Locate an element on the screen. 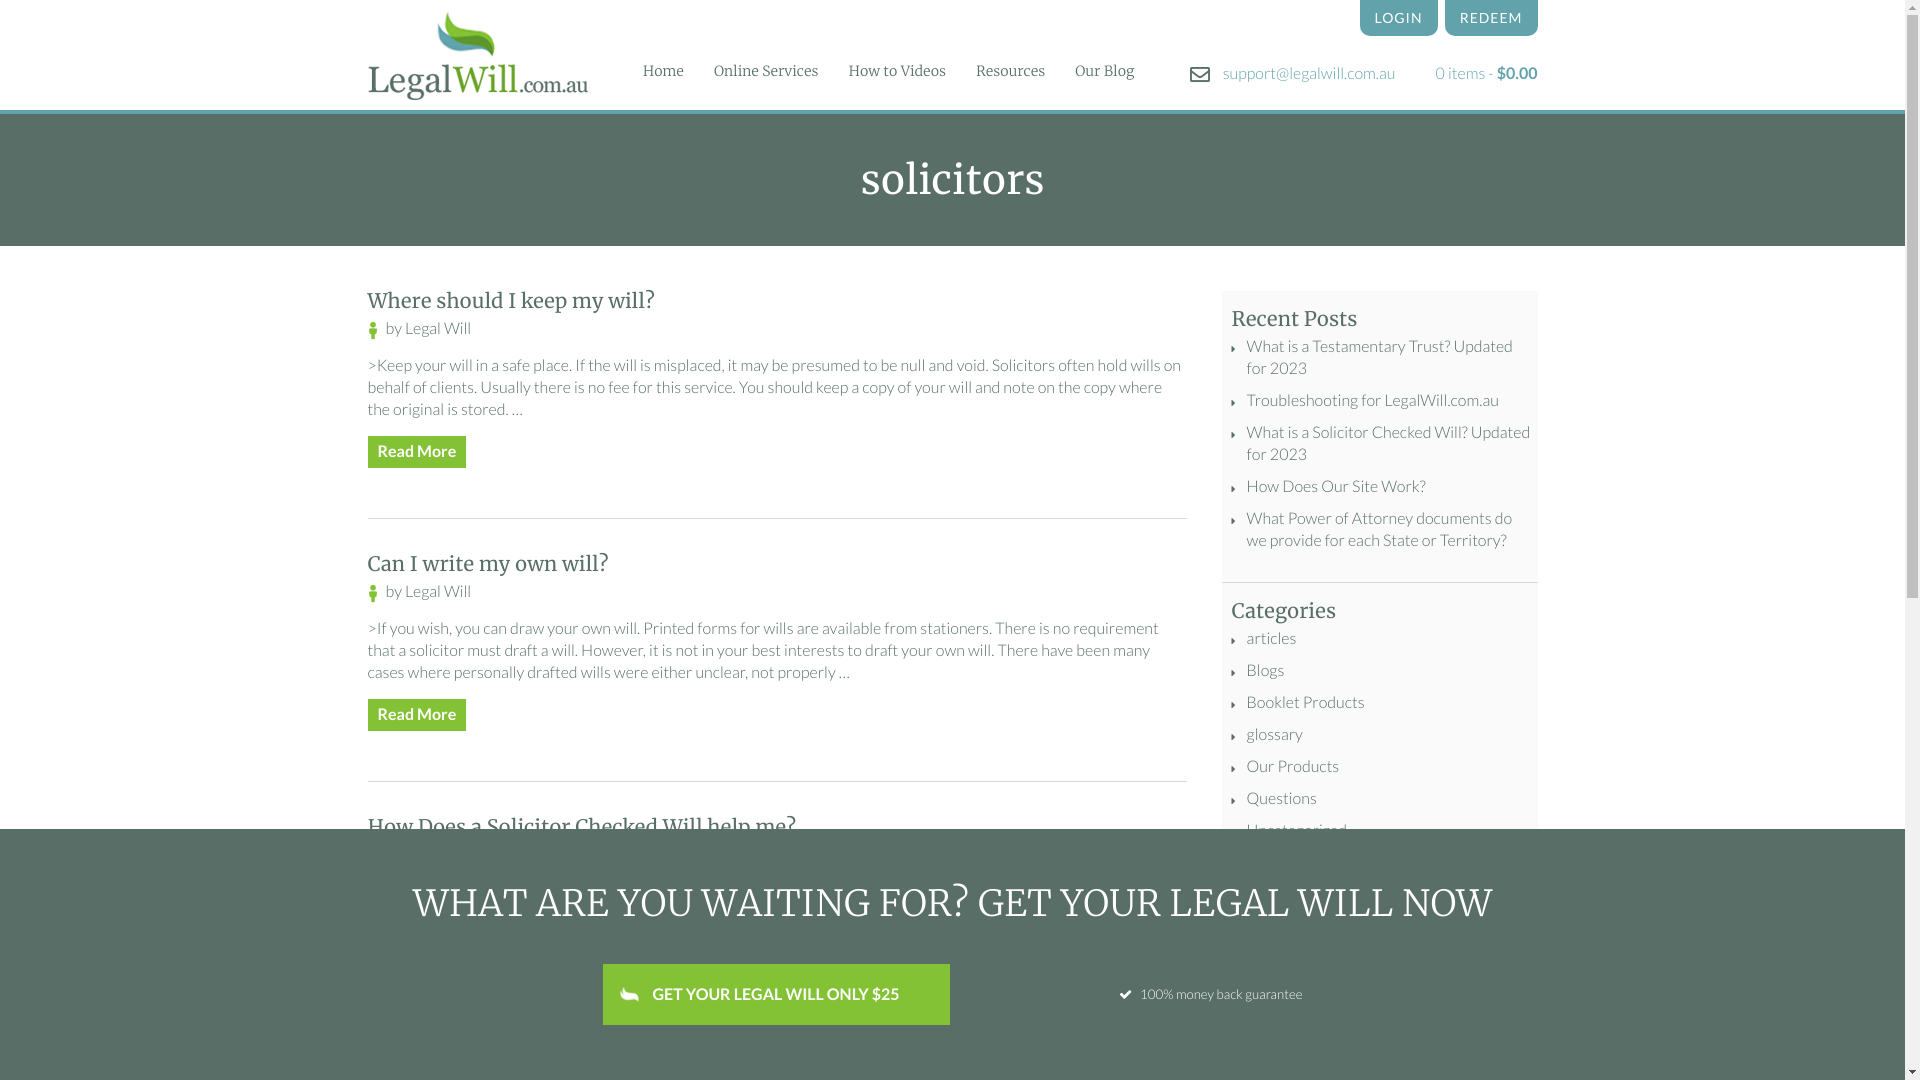 Image resolution: width=1920 pixels, height=1080 pixels. Our Products is located at coordinates (1294, 766).